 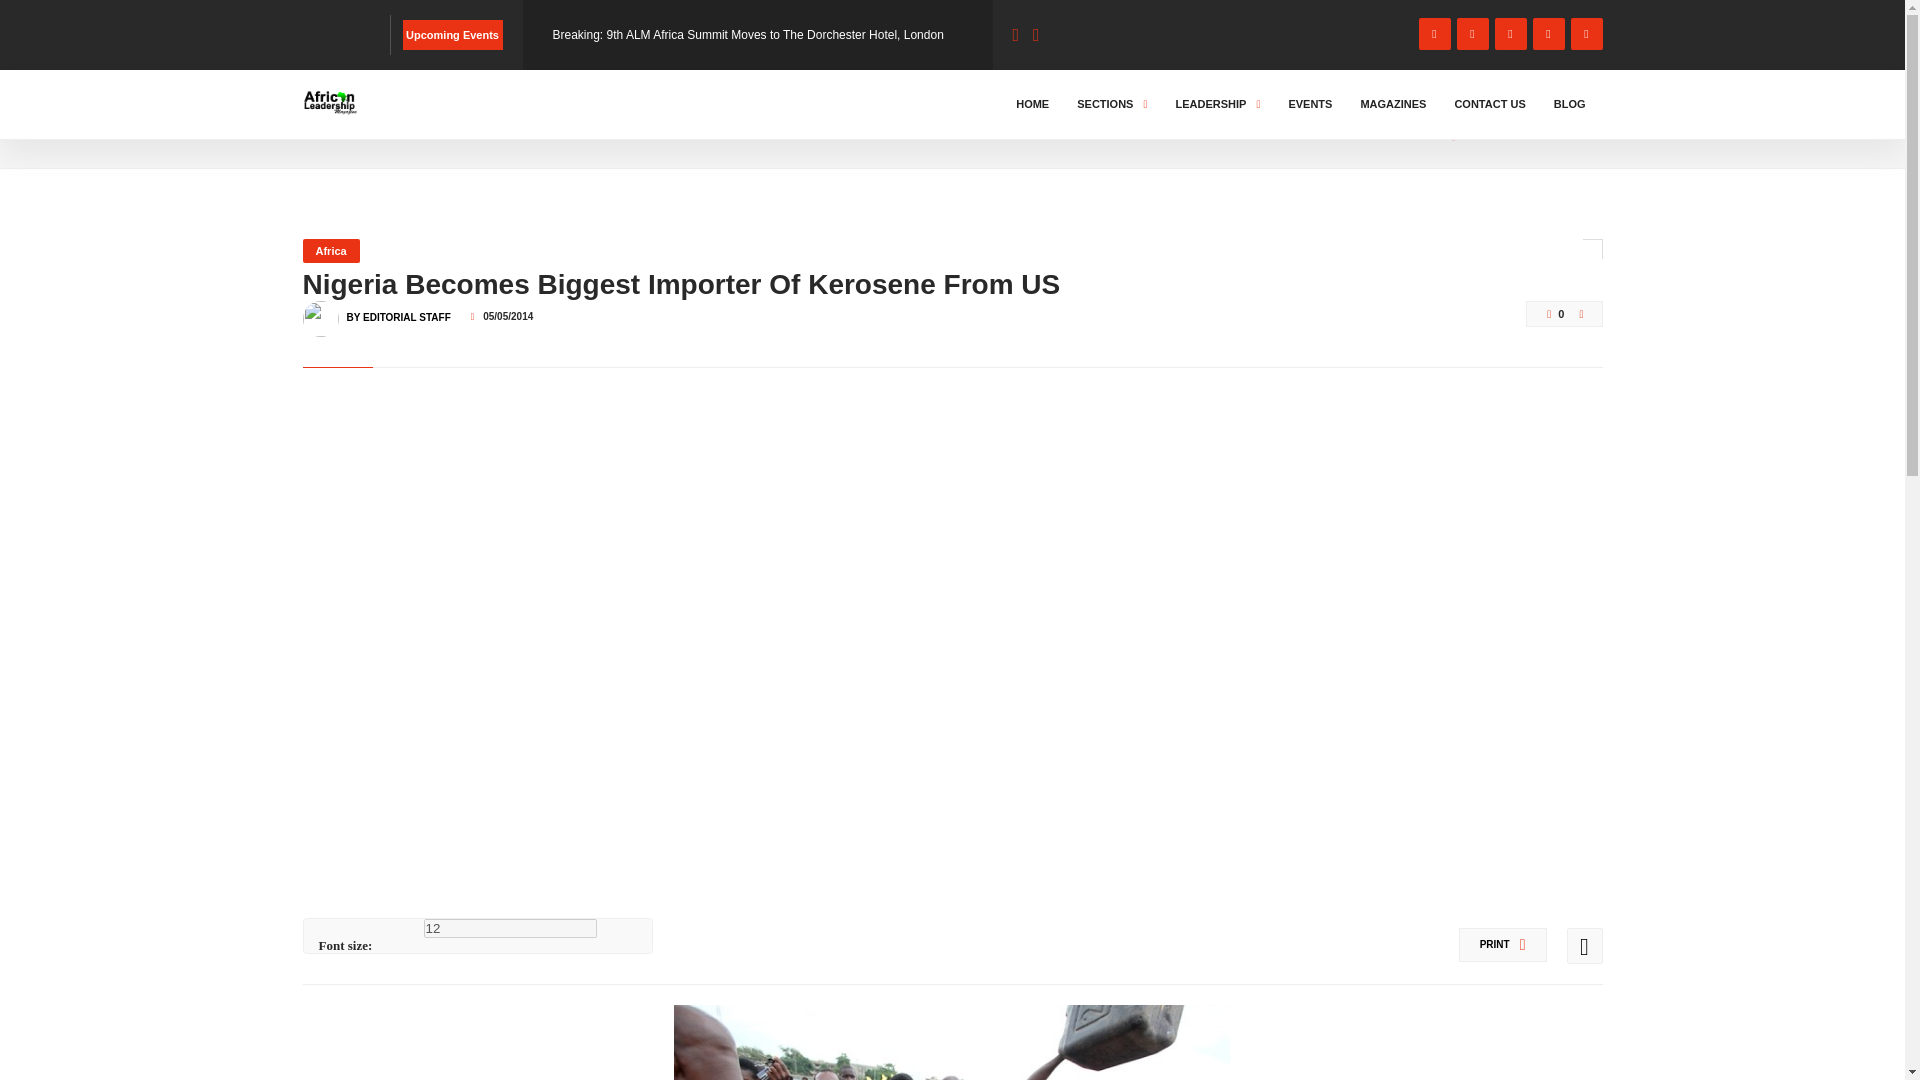 I want to click on CONTACT US, so click(x=1490, y=104).